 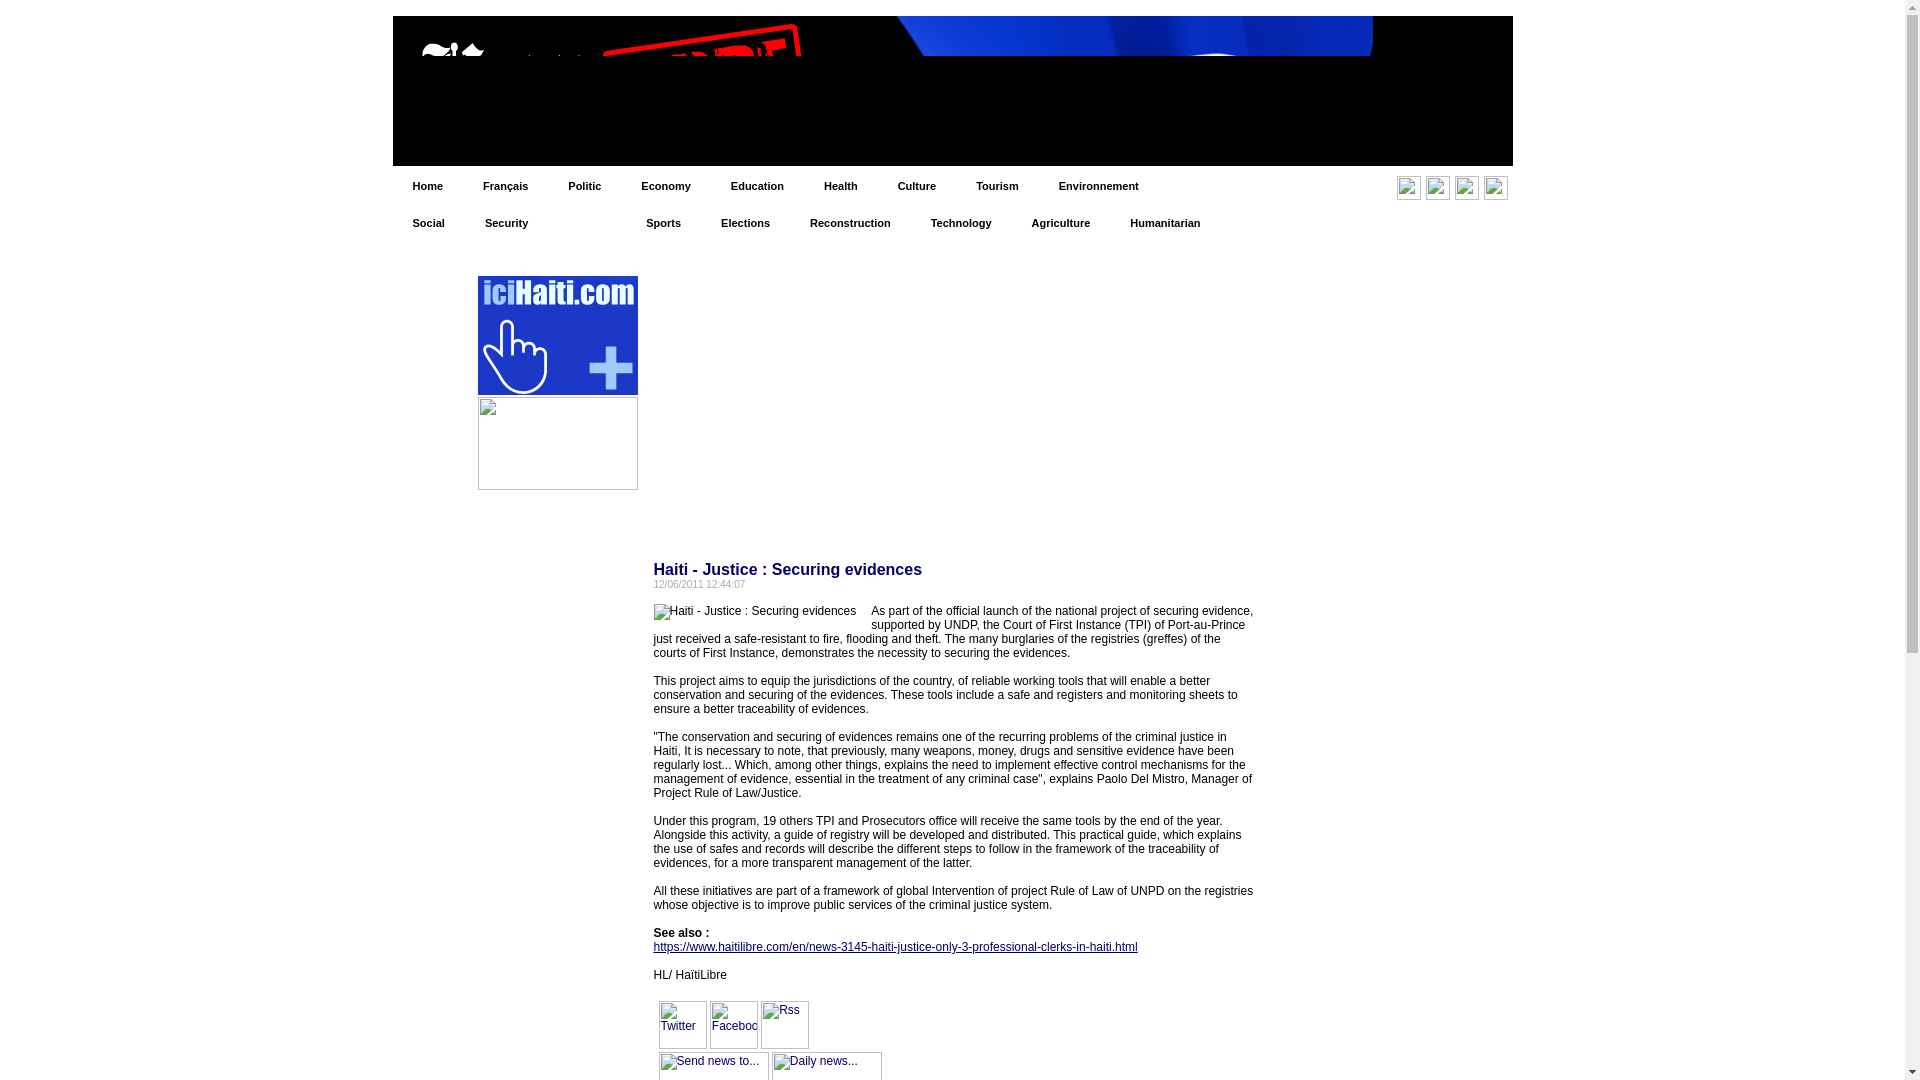 What do you see at coordinates (960, 222) in the screenshot?
I see `Technology` at bounding box center [960, 222].